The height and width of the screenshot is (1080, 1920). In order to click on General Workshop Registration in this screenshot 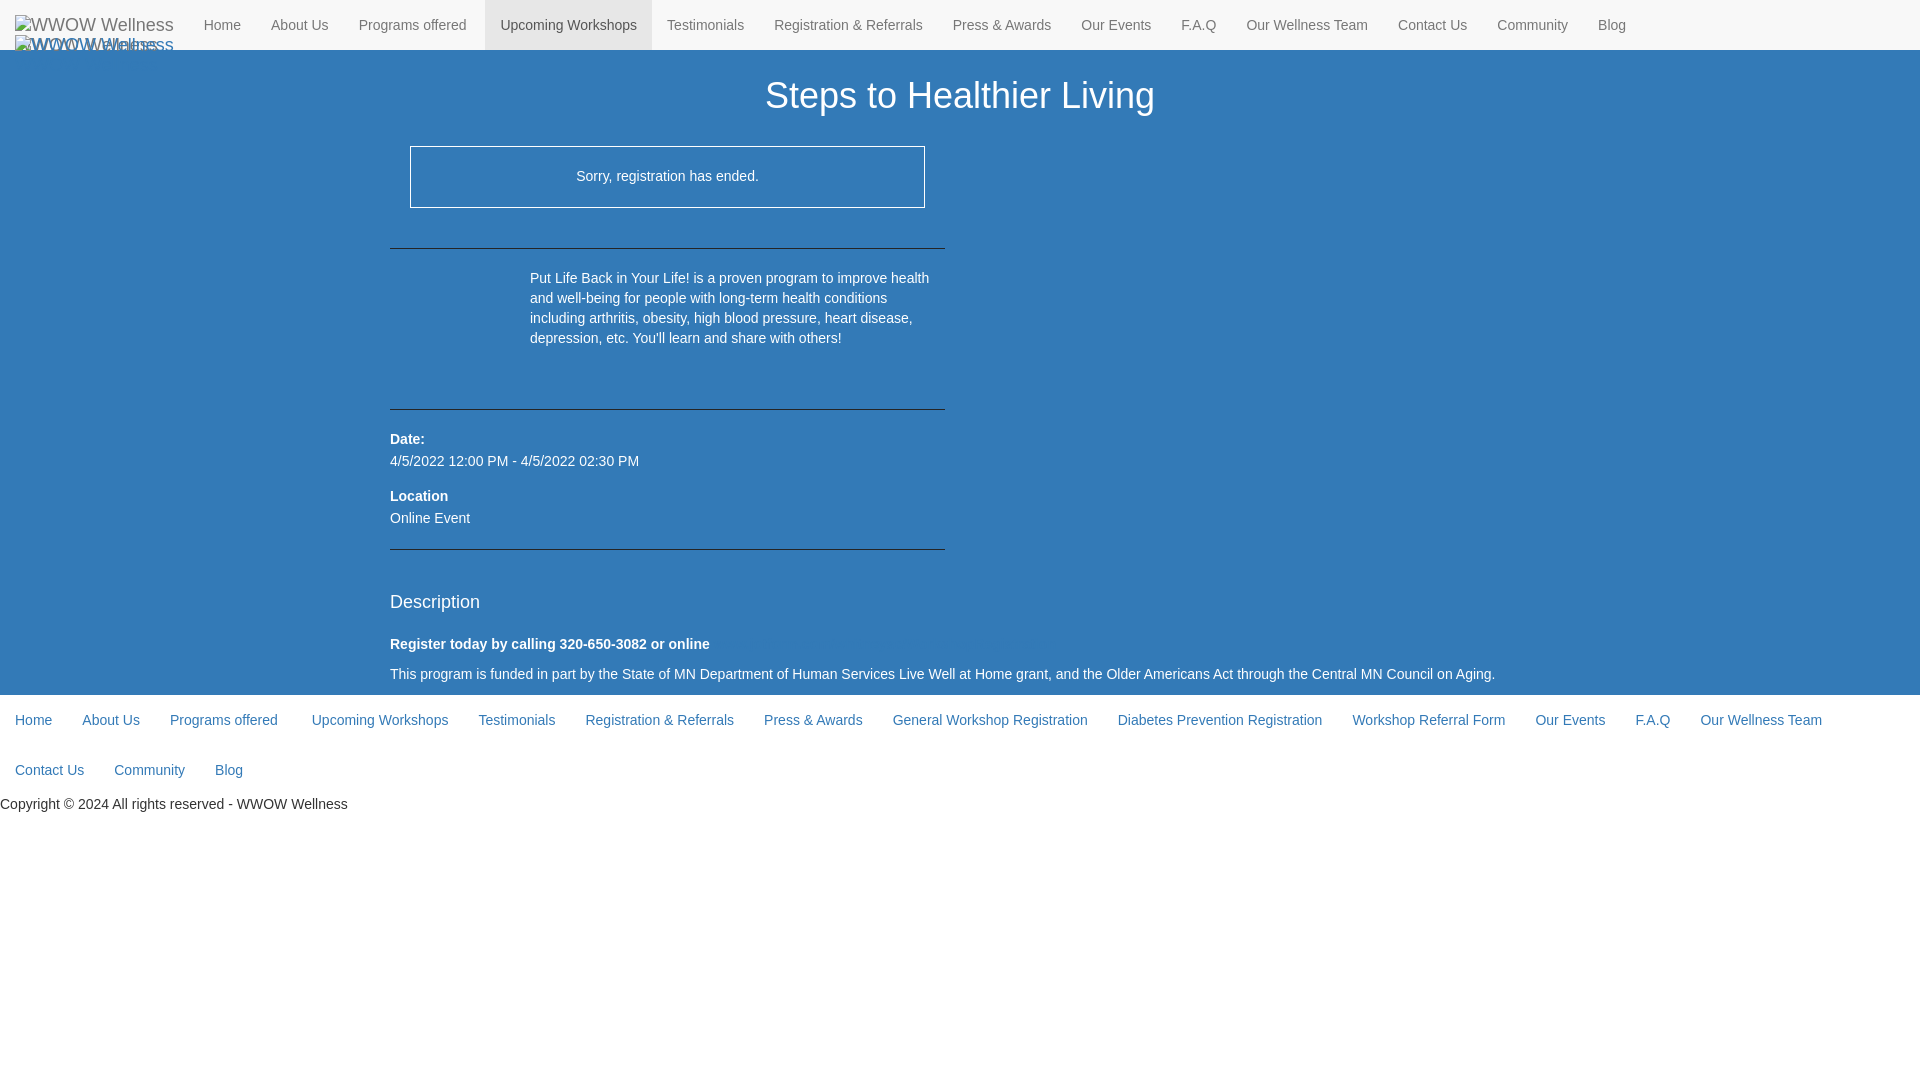, I will do `click(990, 720)`.